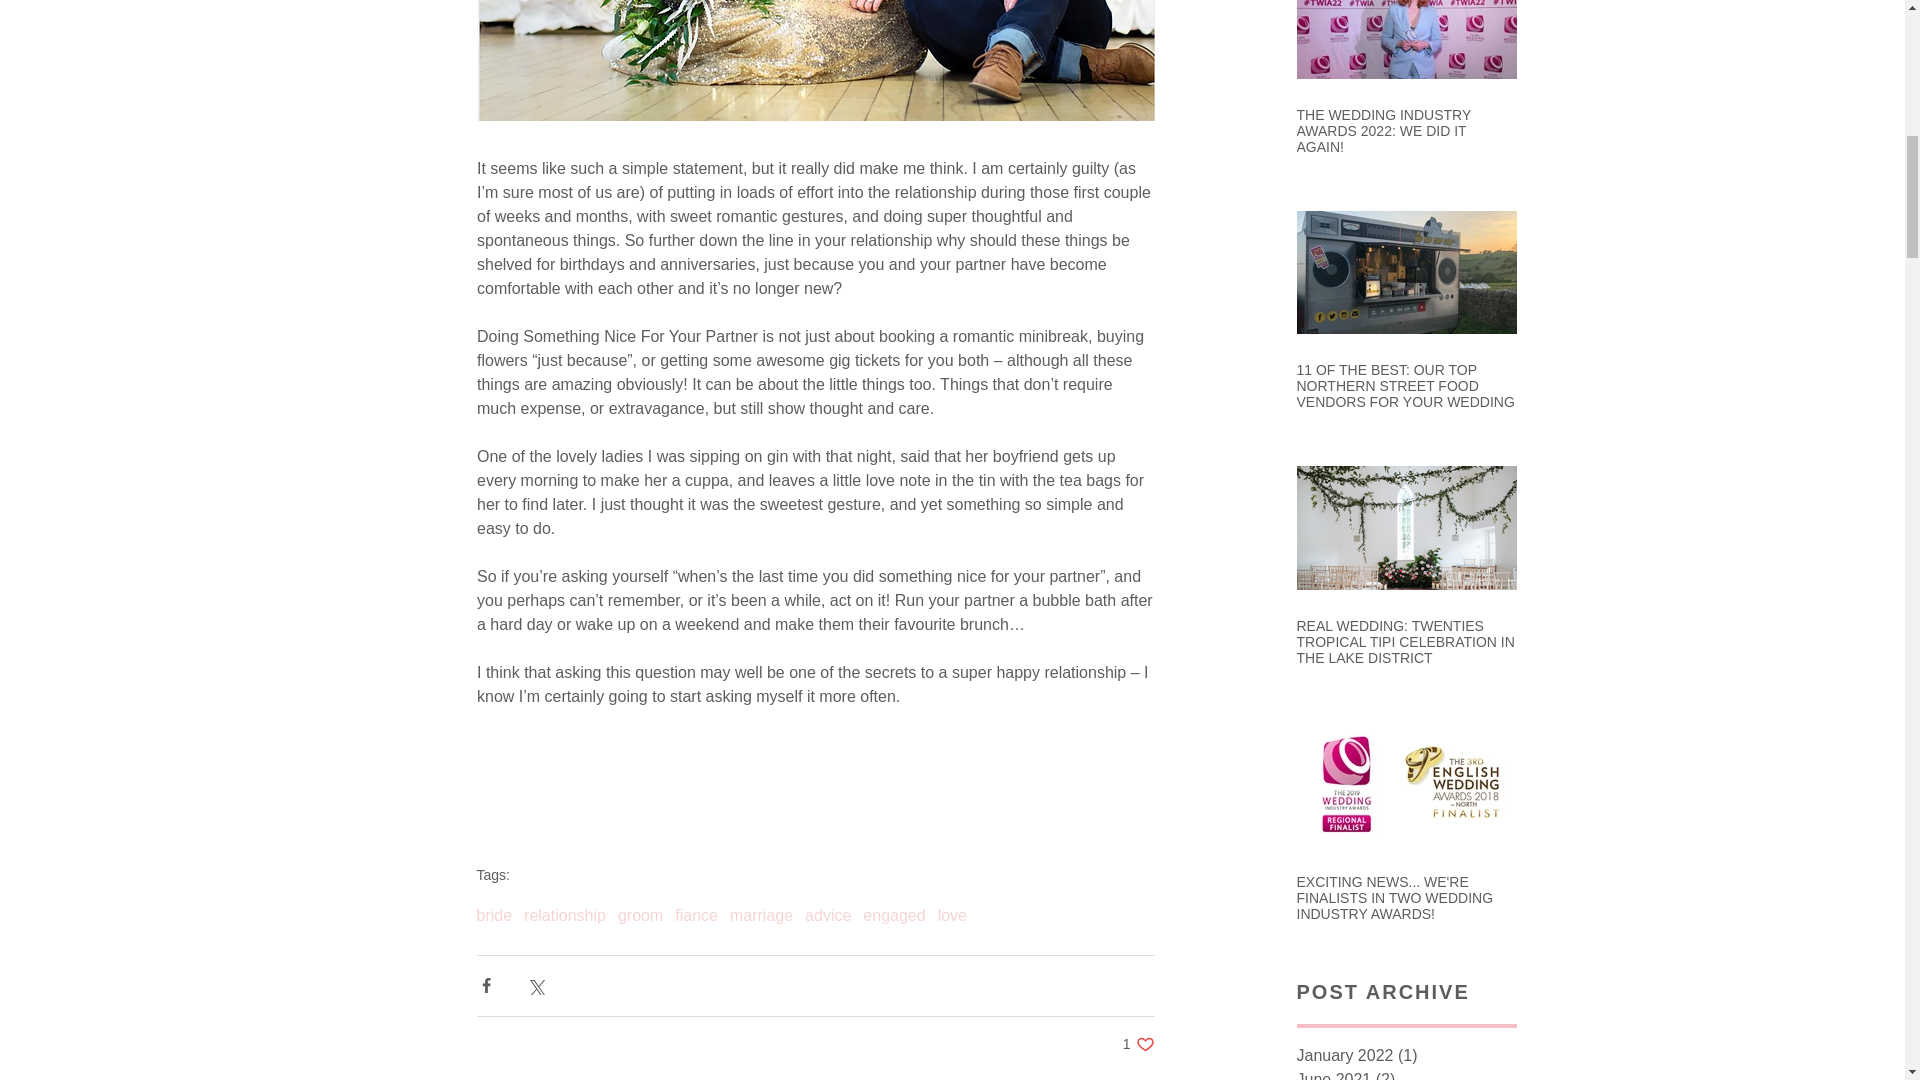 Image resolution: width=1920 pixels, height=1080 pixels. What do you see at coordinates (640, 916) in the screenshot?
I see `groom` at bounding box center [640, 916].